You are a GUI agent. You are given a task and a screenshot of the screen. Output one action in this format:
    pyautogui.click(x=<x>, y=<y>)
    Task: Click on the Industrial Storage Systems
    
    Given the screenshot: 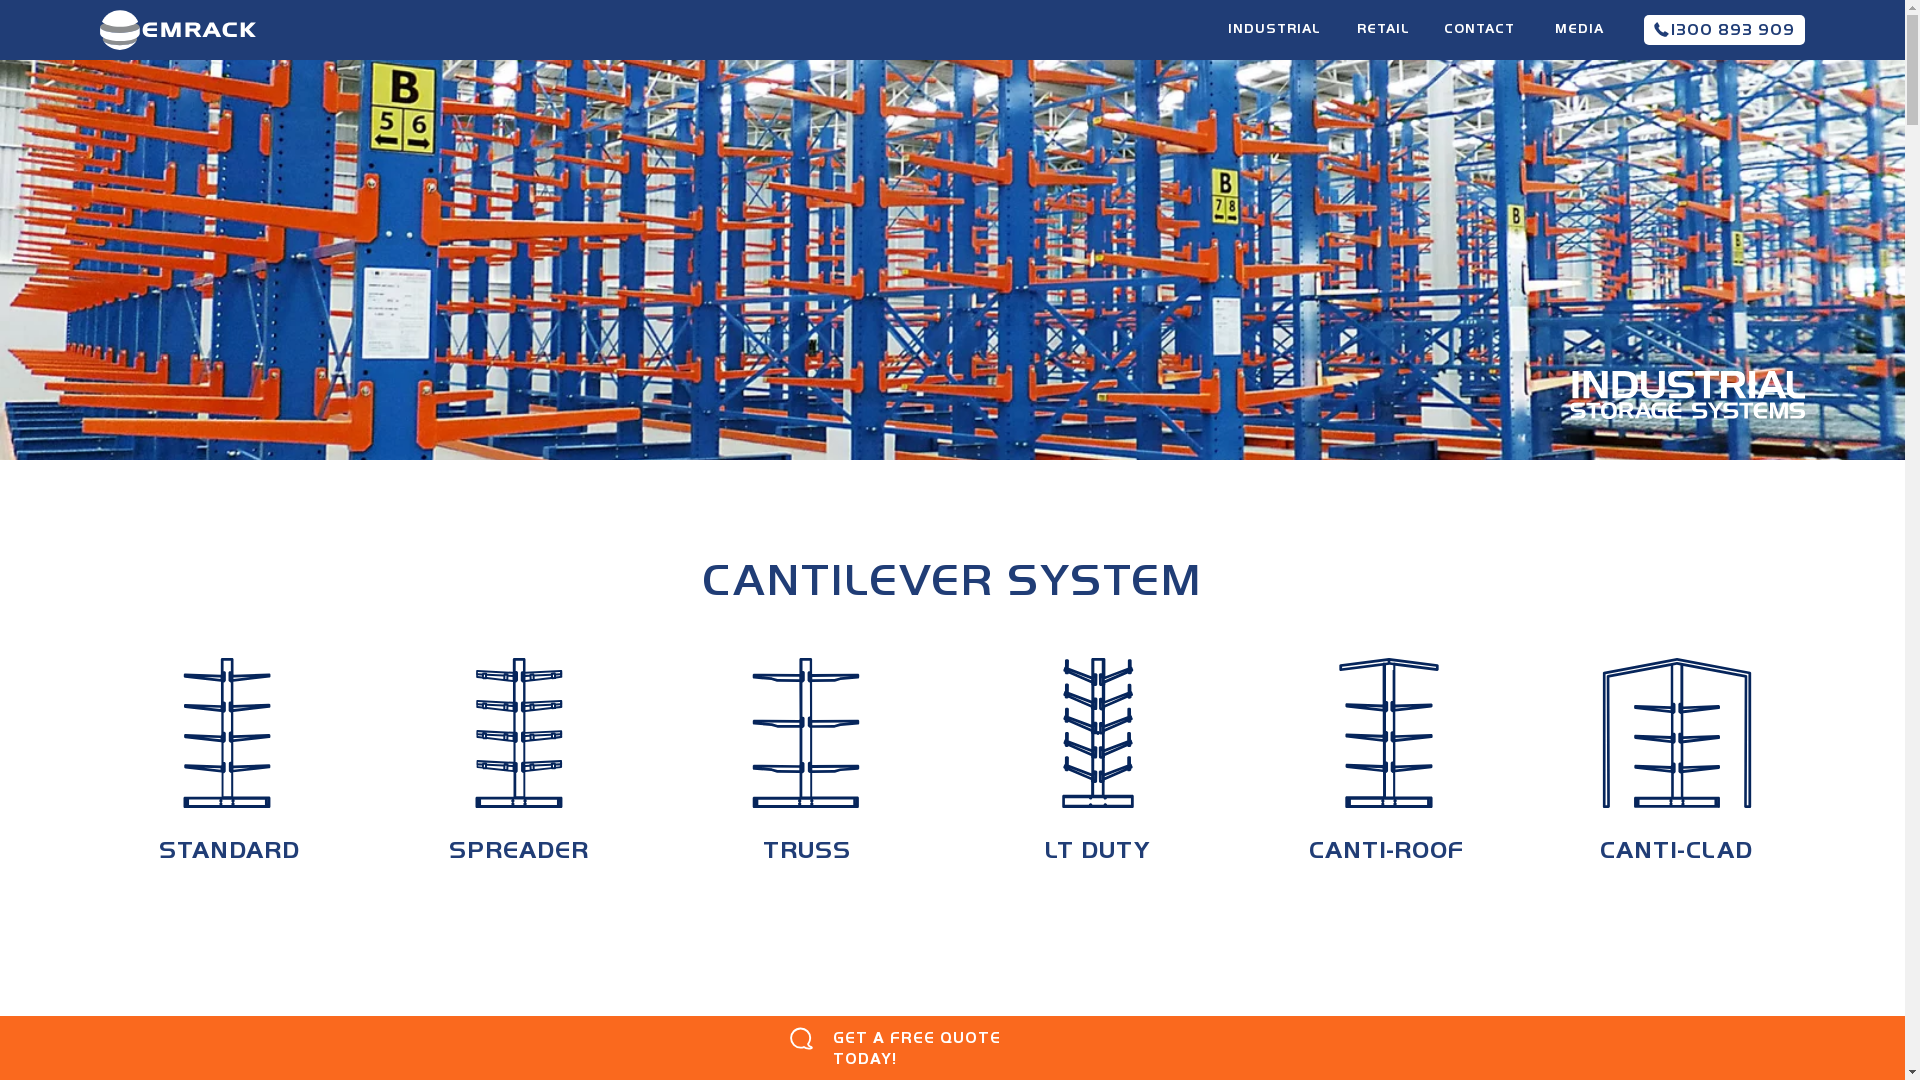 What is the action you would take?
    pyautogui.click(x=1688, y=395)
    